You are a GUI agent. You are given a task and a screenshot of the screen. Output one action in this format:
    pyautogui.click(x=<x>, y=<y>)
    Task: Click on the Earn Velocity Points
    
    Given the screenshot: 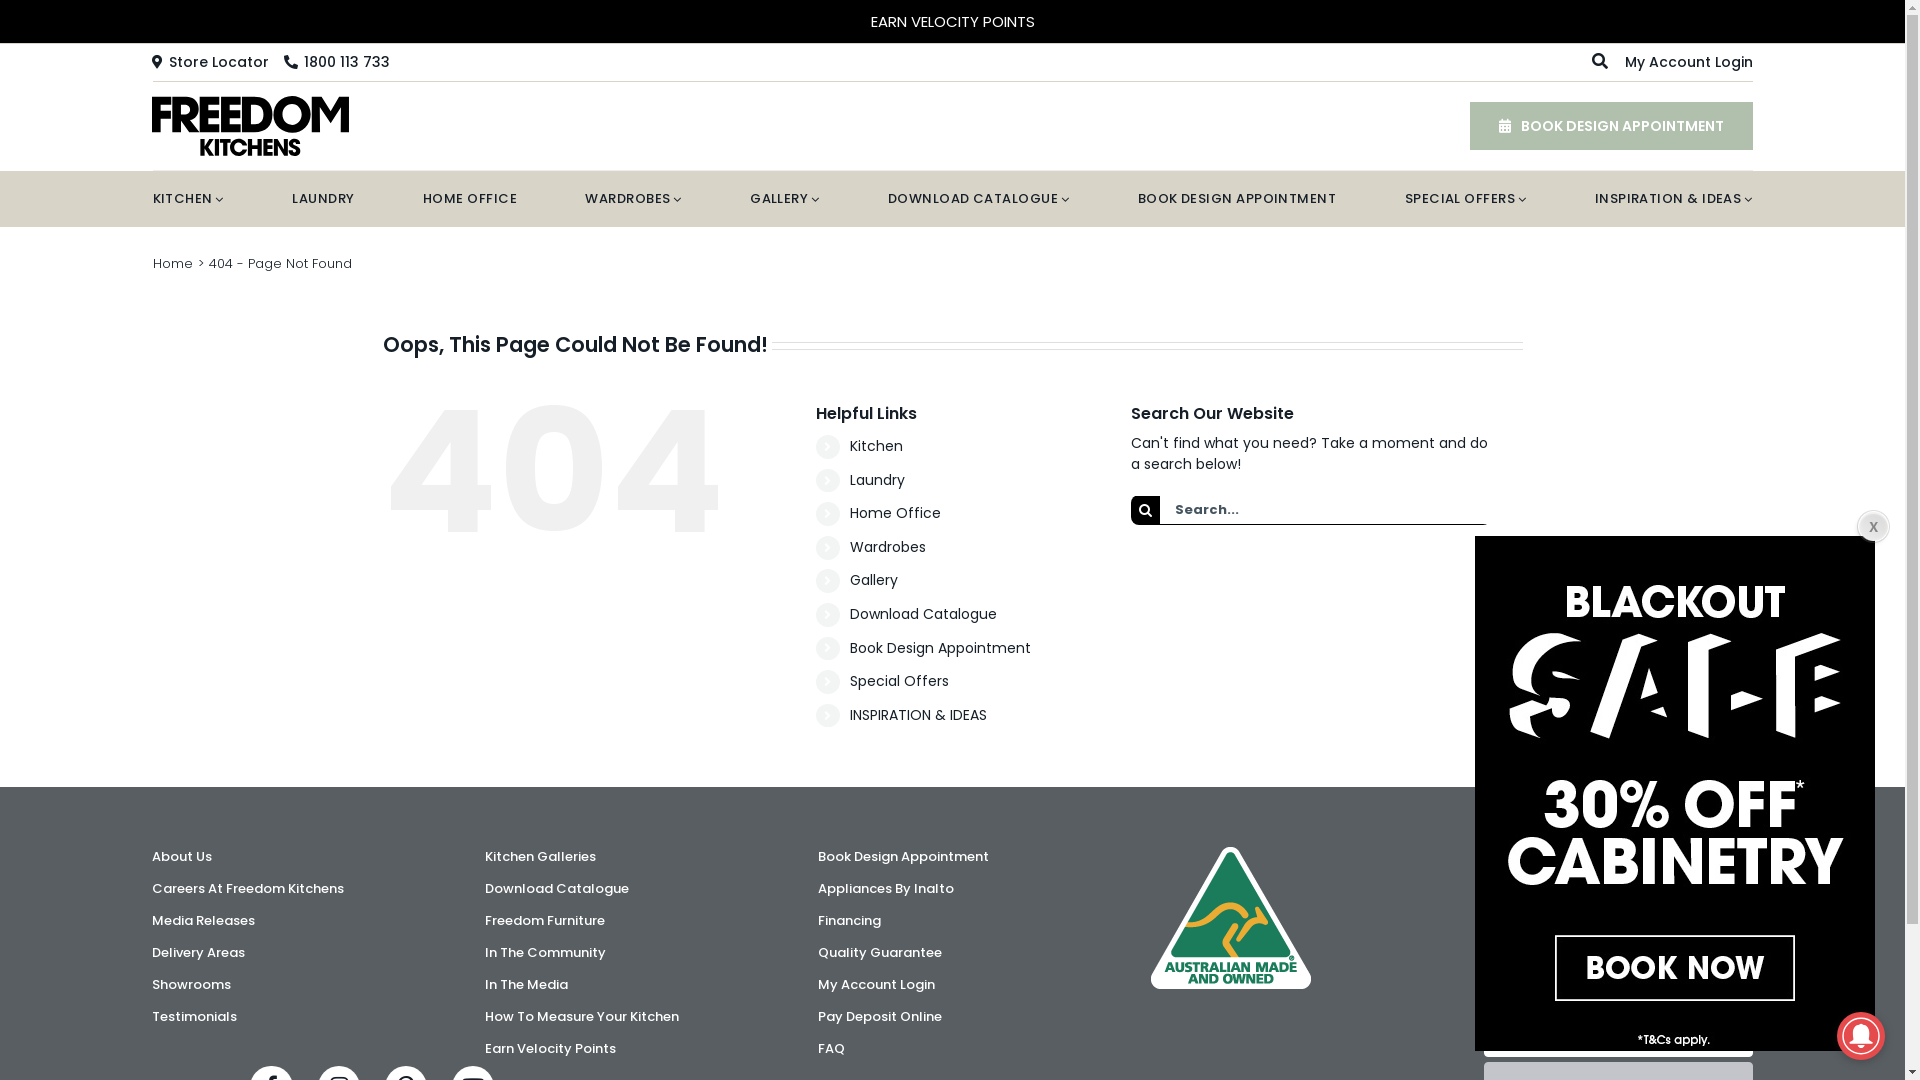 What is the action you would take?
    pyautogui.click(x=620, y=1049)
    